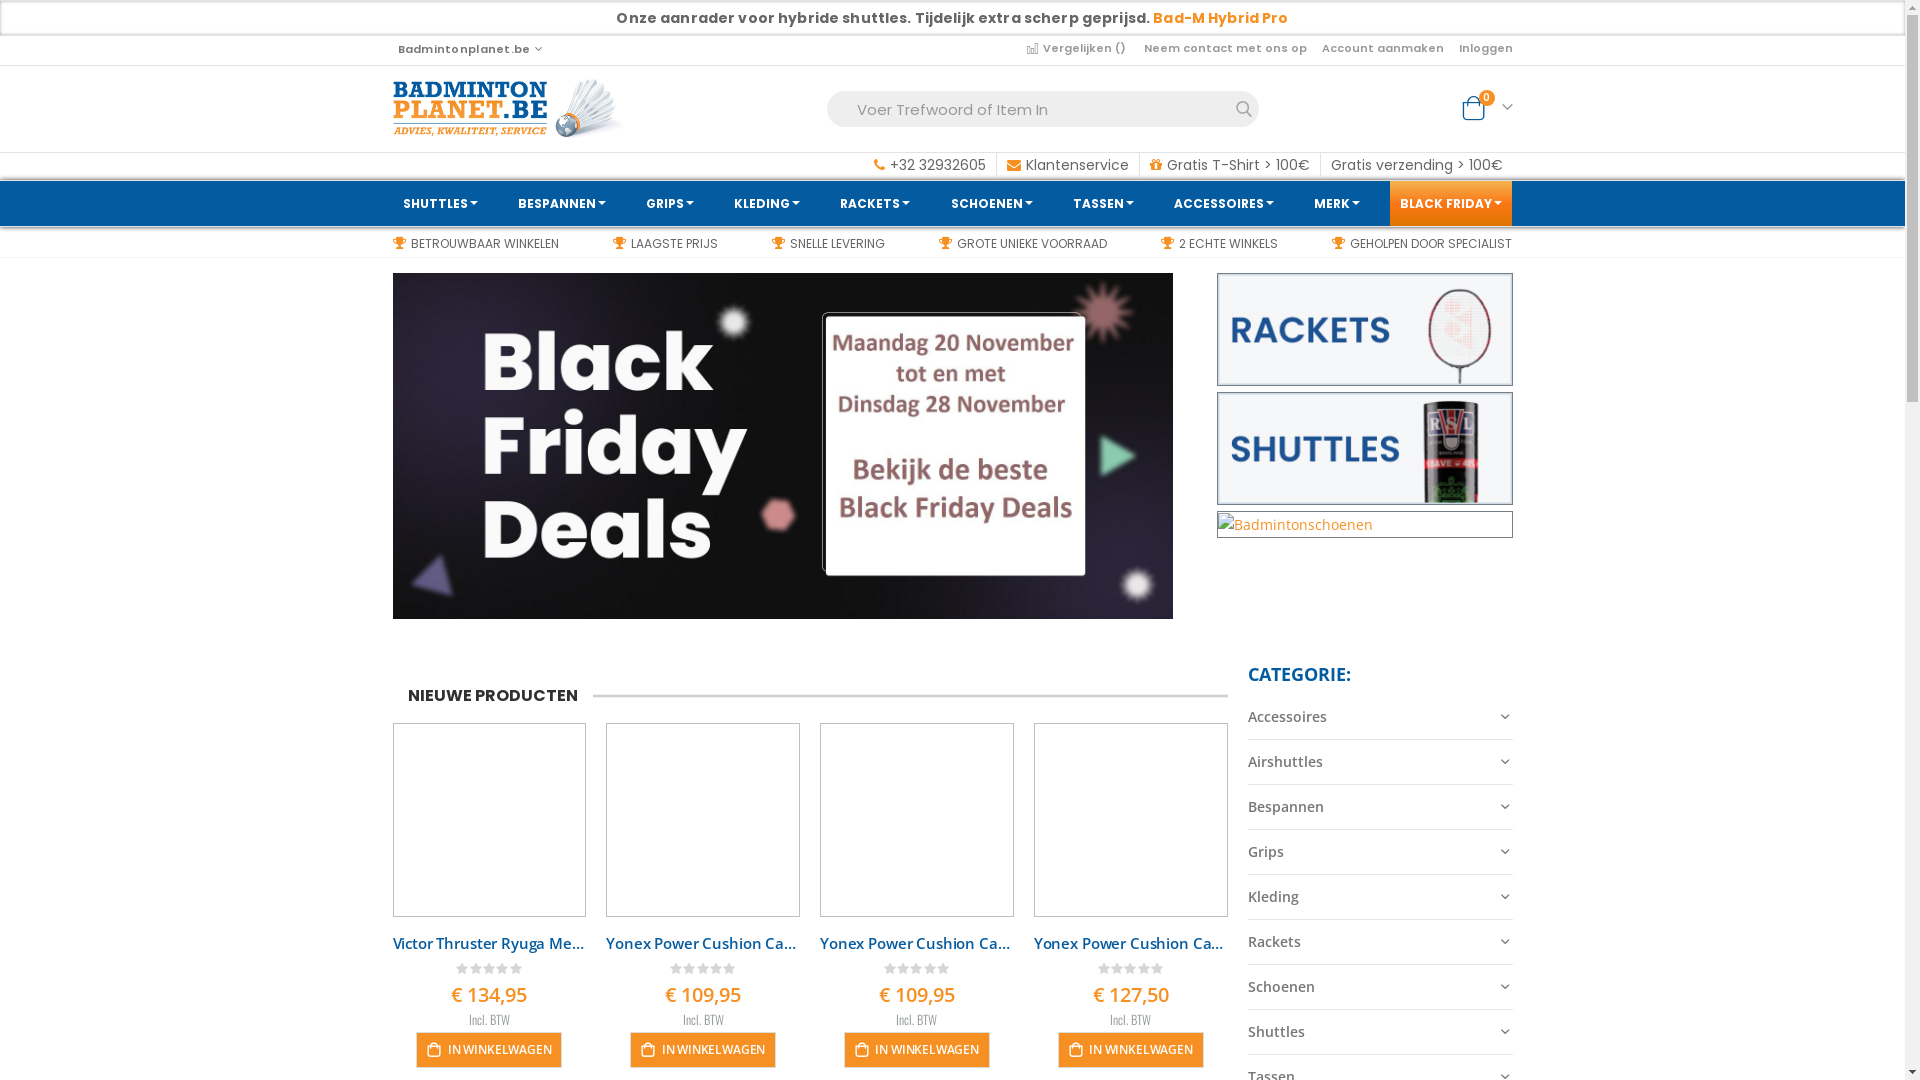 This screenshot has height=1080, width=1920. Describe the element at coordinates (562, 204) in the screenshot. I see `BESPANNEN` at that location.